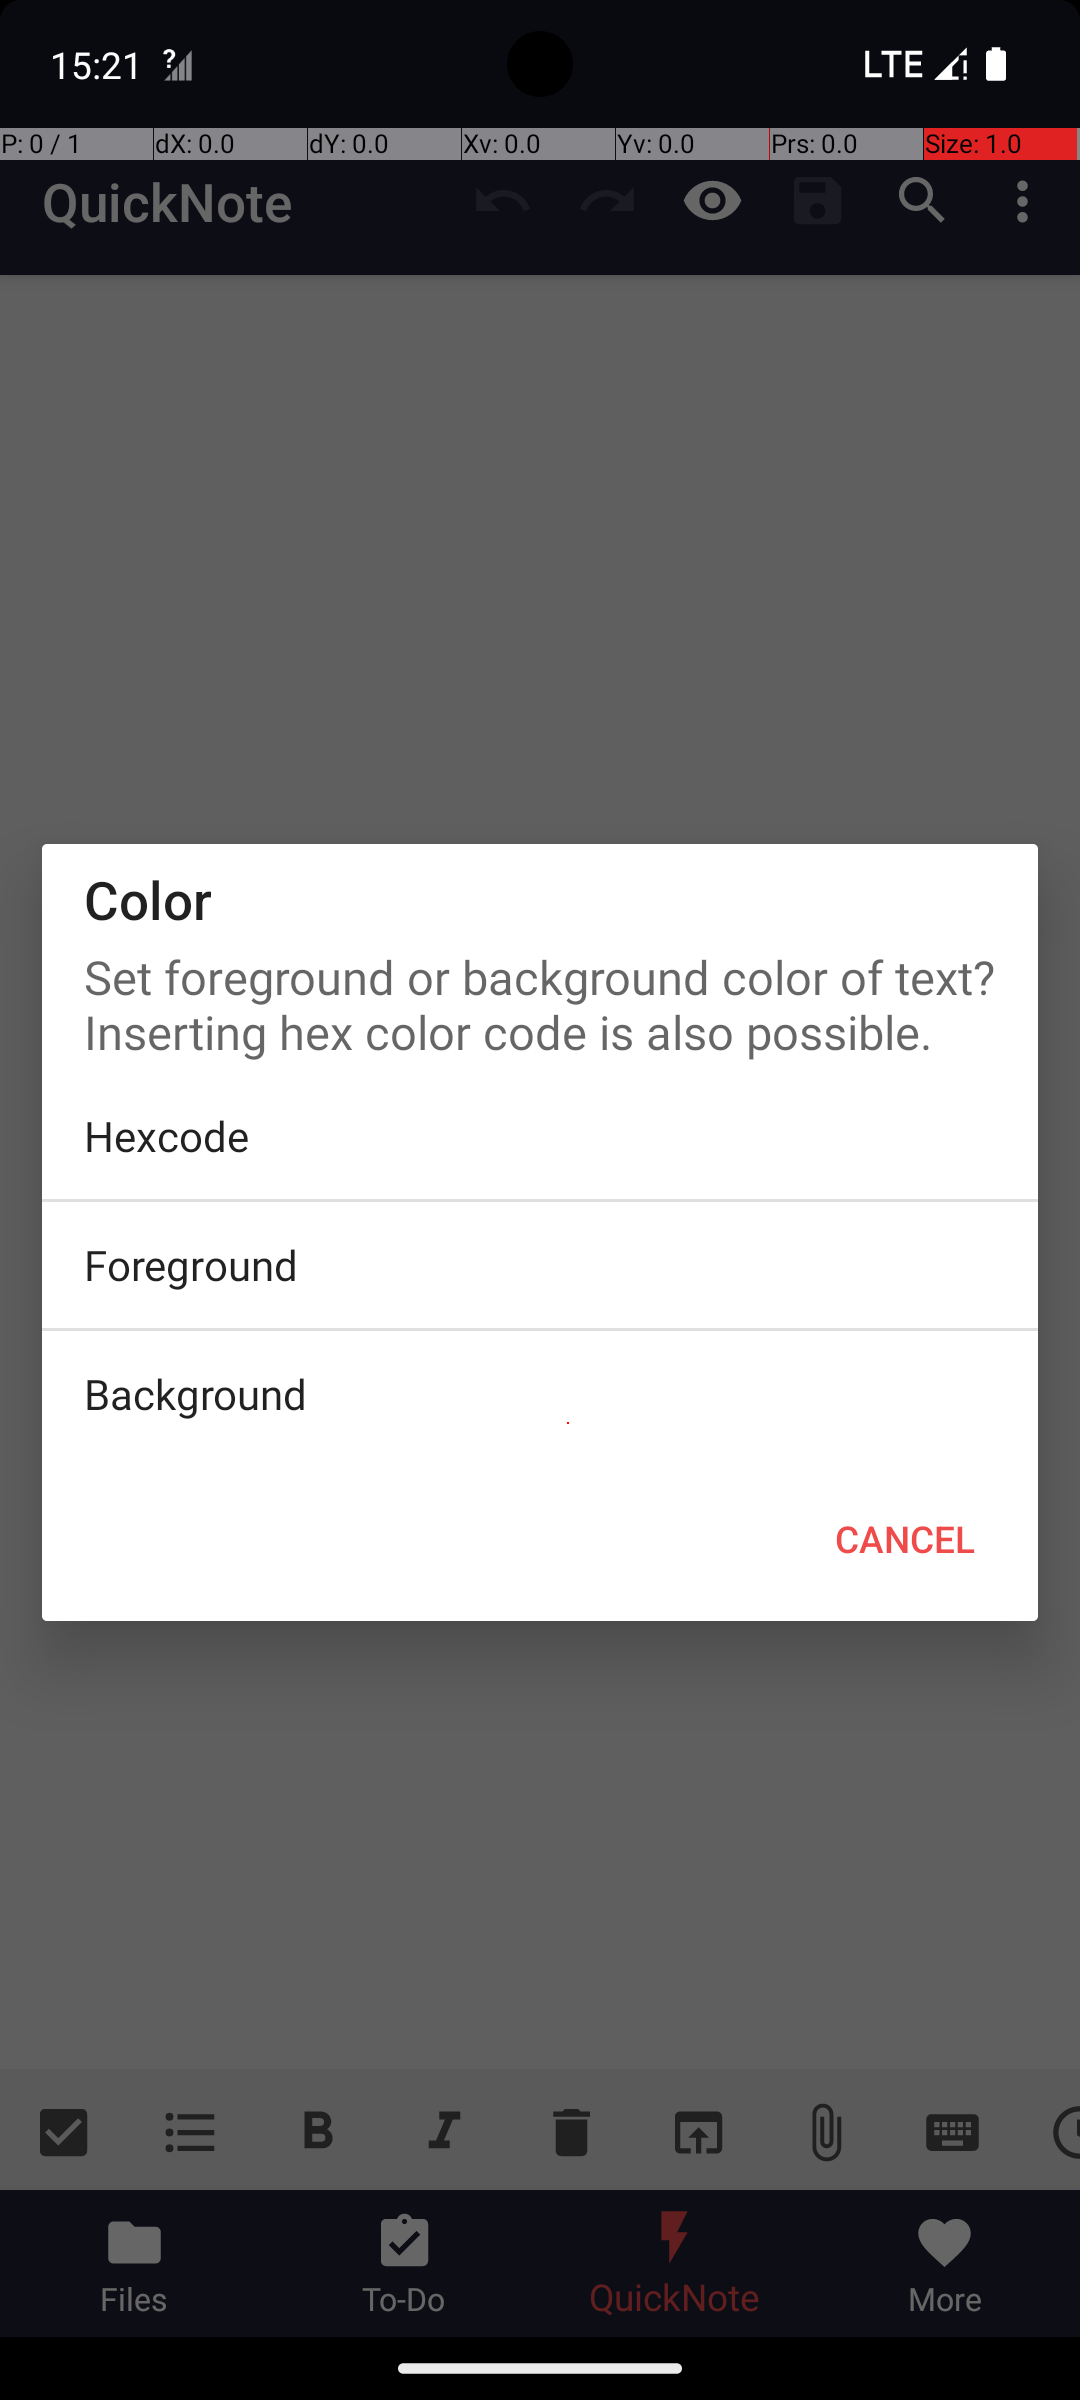  I want to click on Hexcode, so click(540, 1136).